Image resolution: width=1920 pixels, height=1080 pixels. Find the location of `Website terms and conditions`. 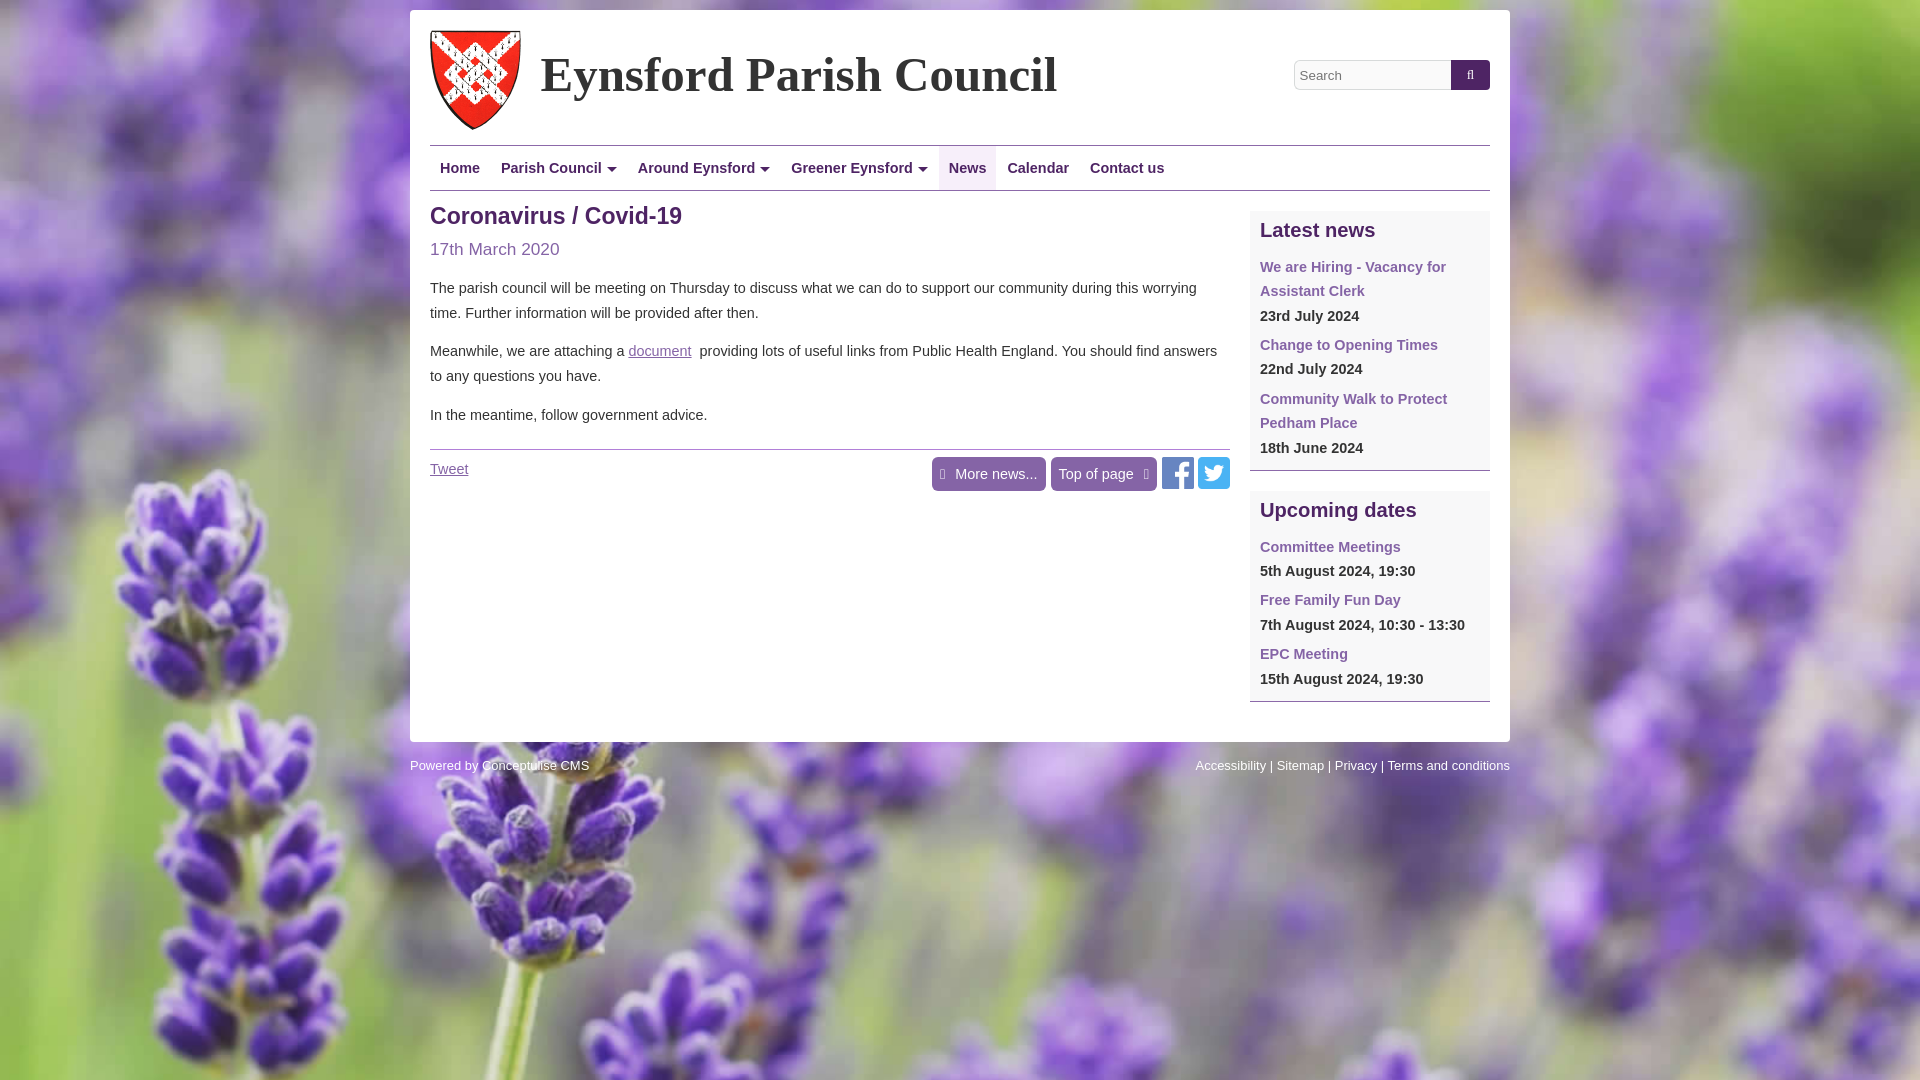

Website terms and conditions is located at coordinates (1448, 766).